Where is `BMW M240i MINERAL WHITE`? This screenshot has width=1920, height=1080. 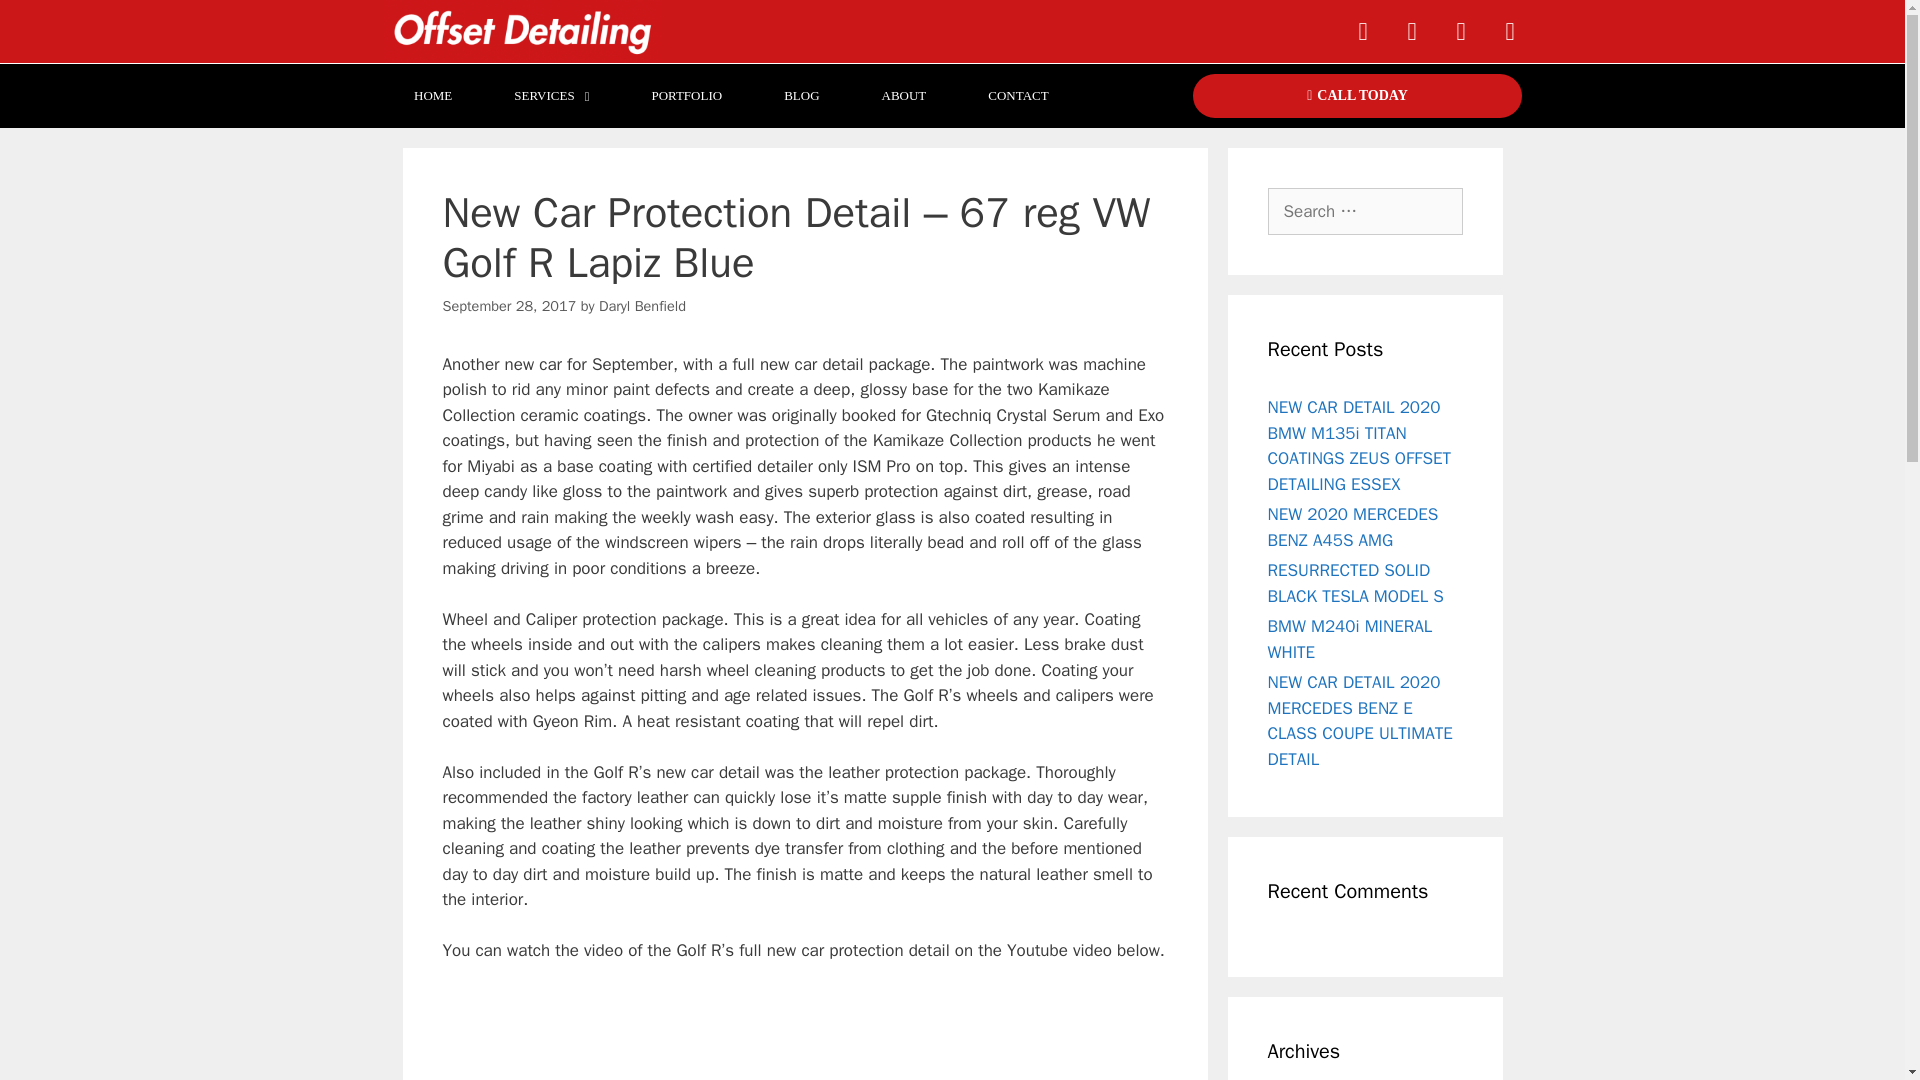
BMW M240i MINERAL WHITE is located at coordinates (1350, 639).